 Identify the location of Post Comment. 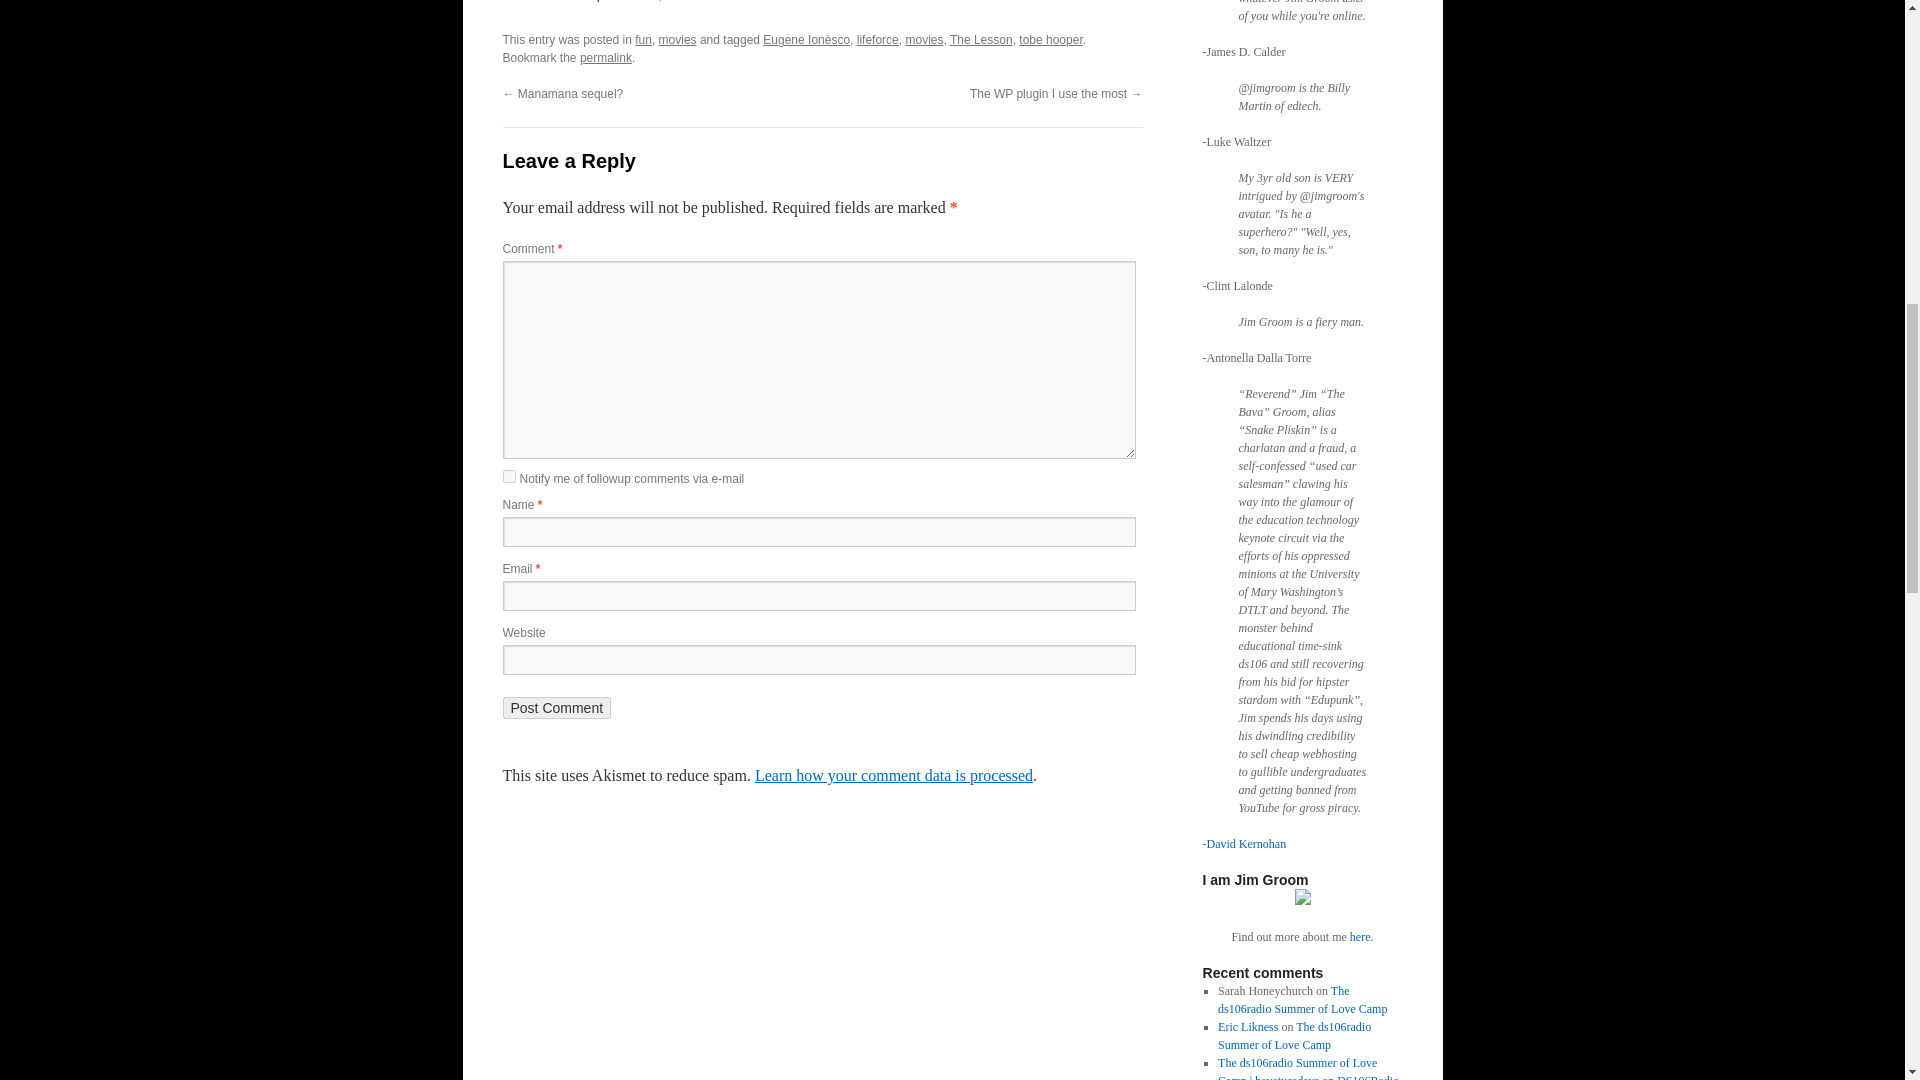
(556, 708).